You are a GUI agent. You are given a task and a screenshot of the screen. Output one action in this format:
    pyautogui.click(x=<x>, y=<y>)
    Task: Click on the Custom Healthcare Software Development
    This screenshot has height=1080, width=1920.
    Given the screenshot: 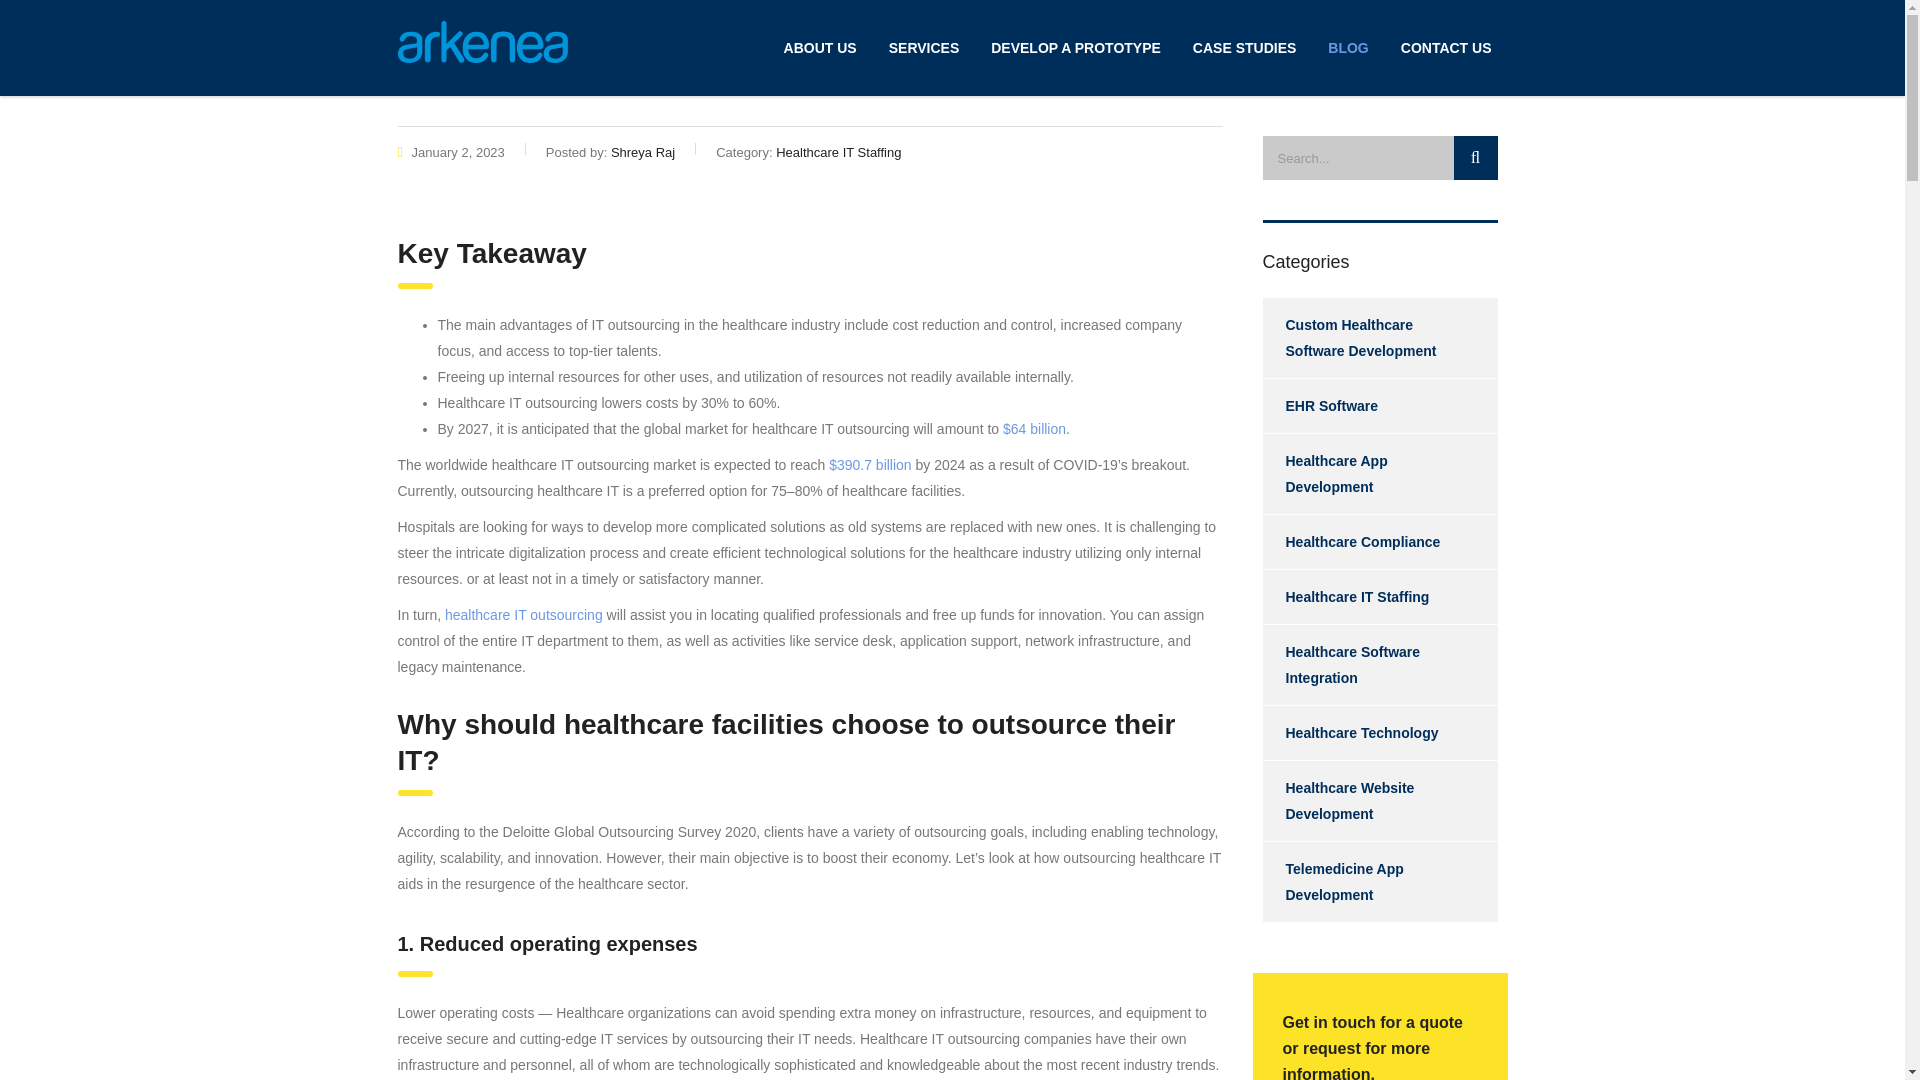 What is the action you would take?
    pyautogui.click(x=1368, y=338)
    